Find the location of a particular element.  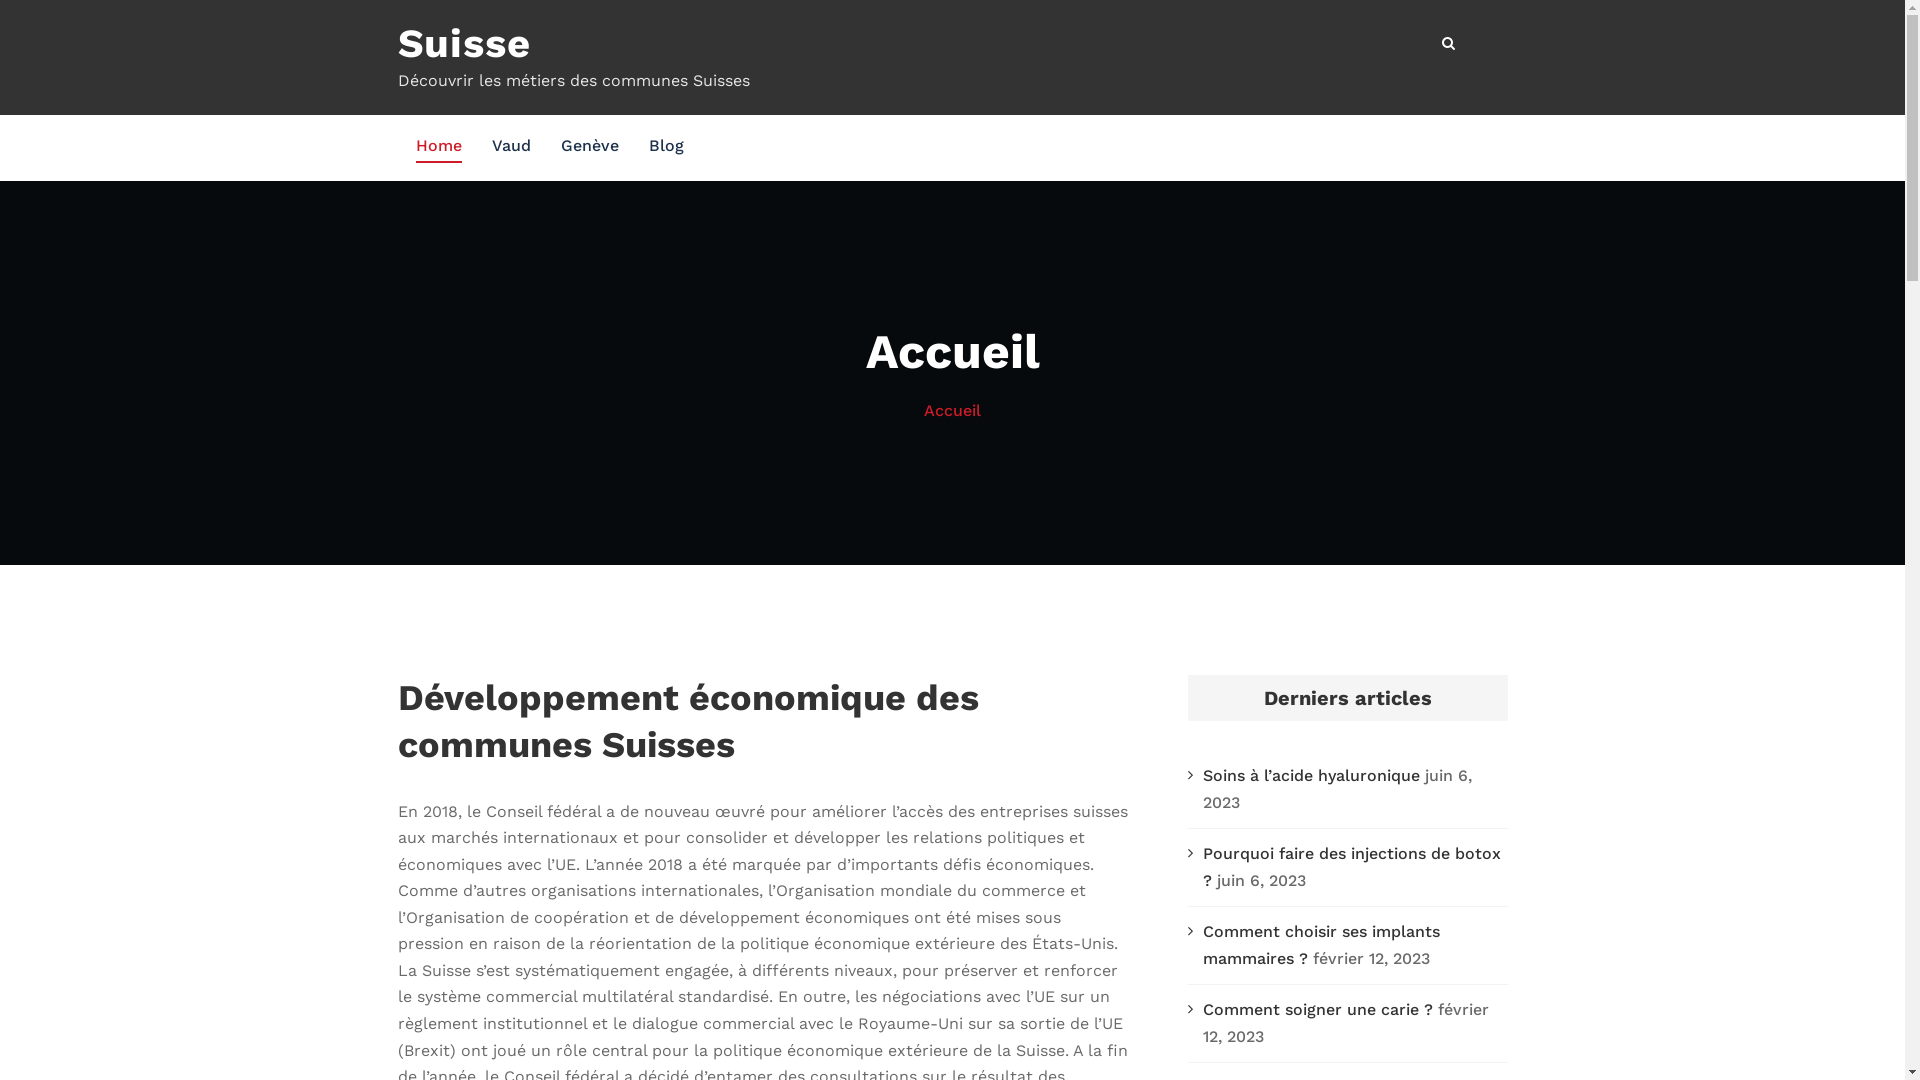

Home is located at coordinates (439, 148).